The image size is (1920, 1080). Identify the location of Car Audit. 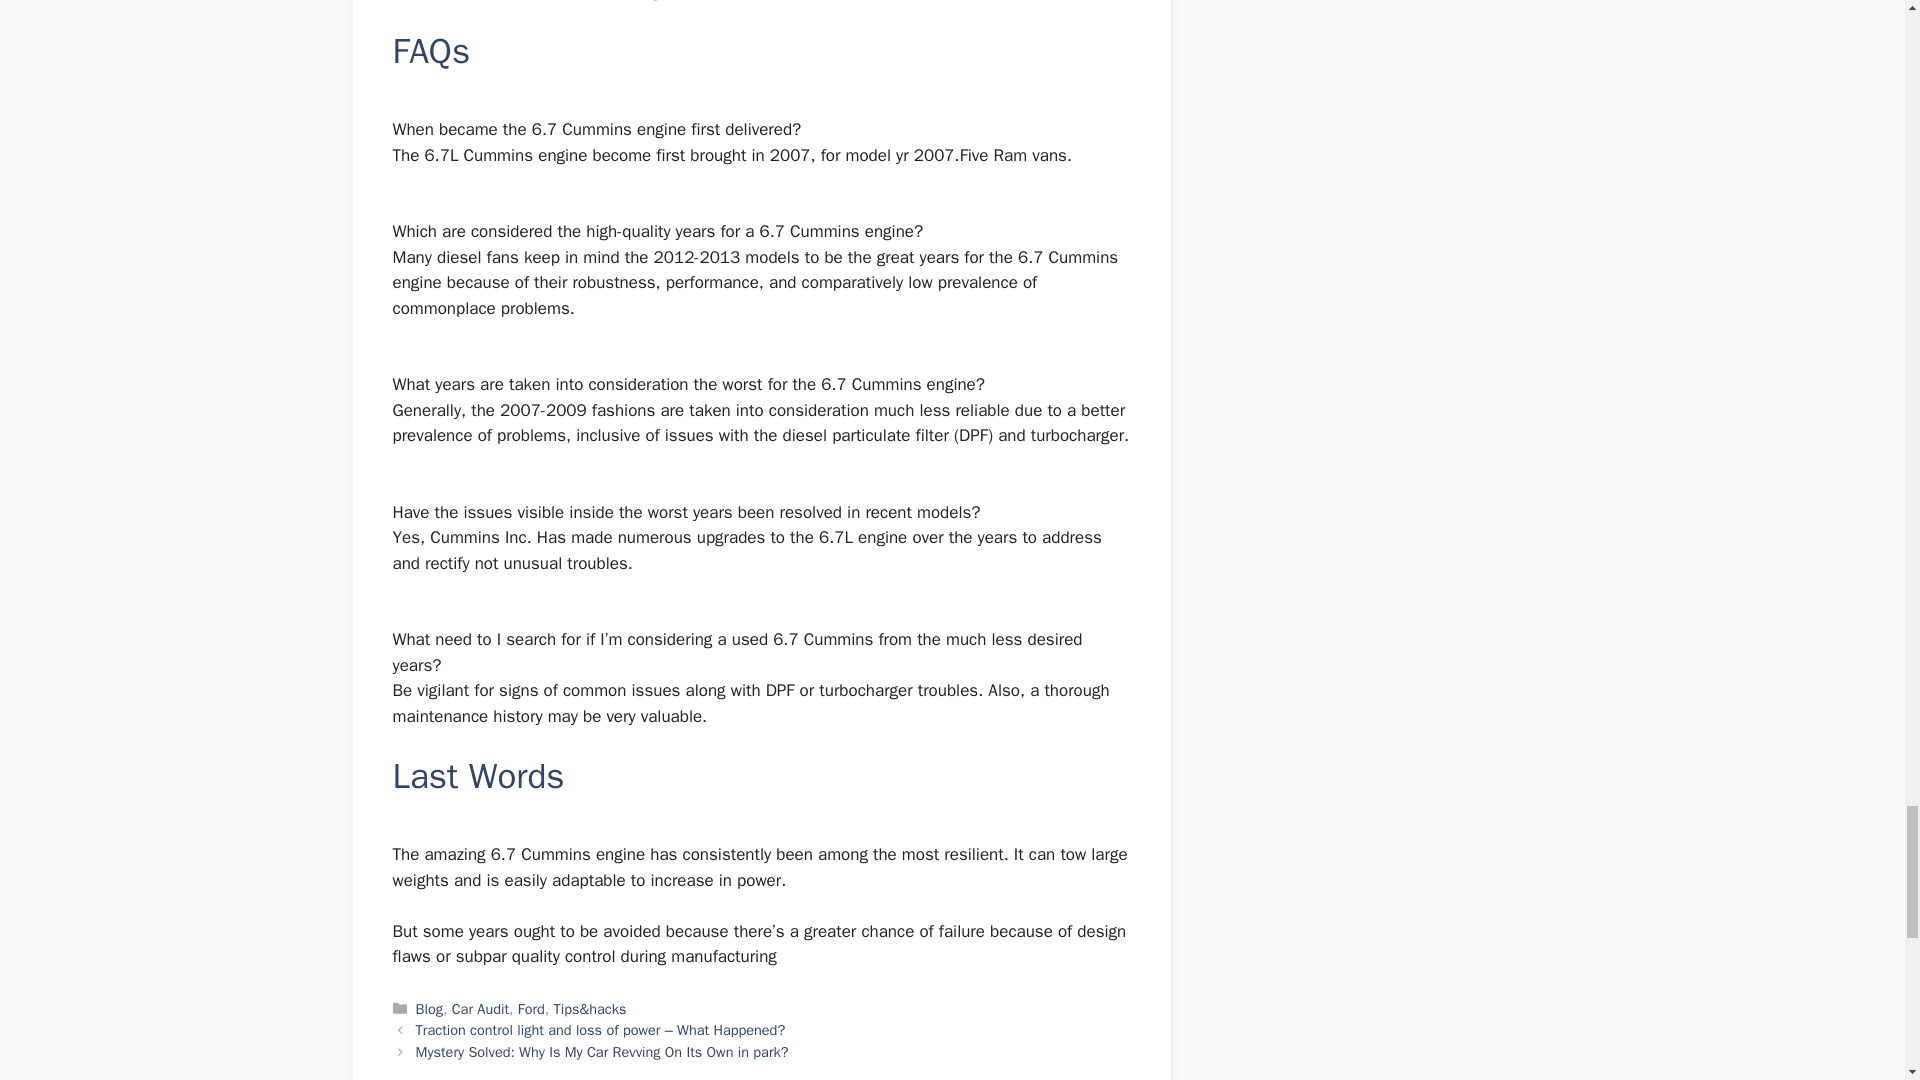
(480, 1009).